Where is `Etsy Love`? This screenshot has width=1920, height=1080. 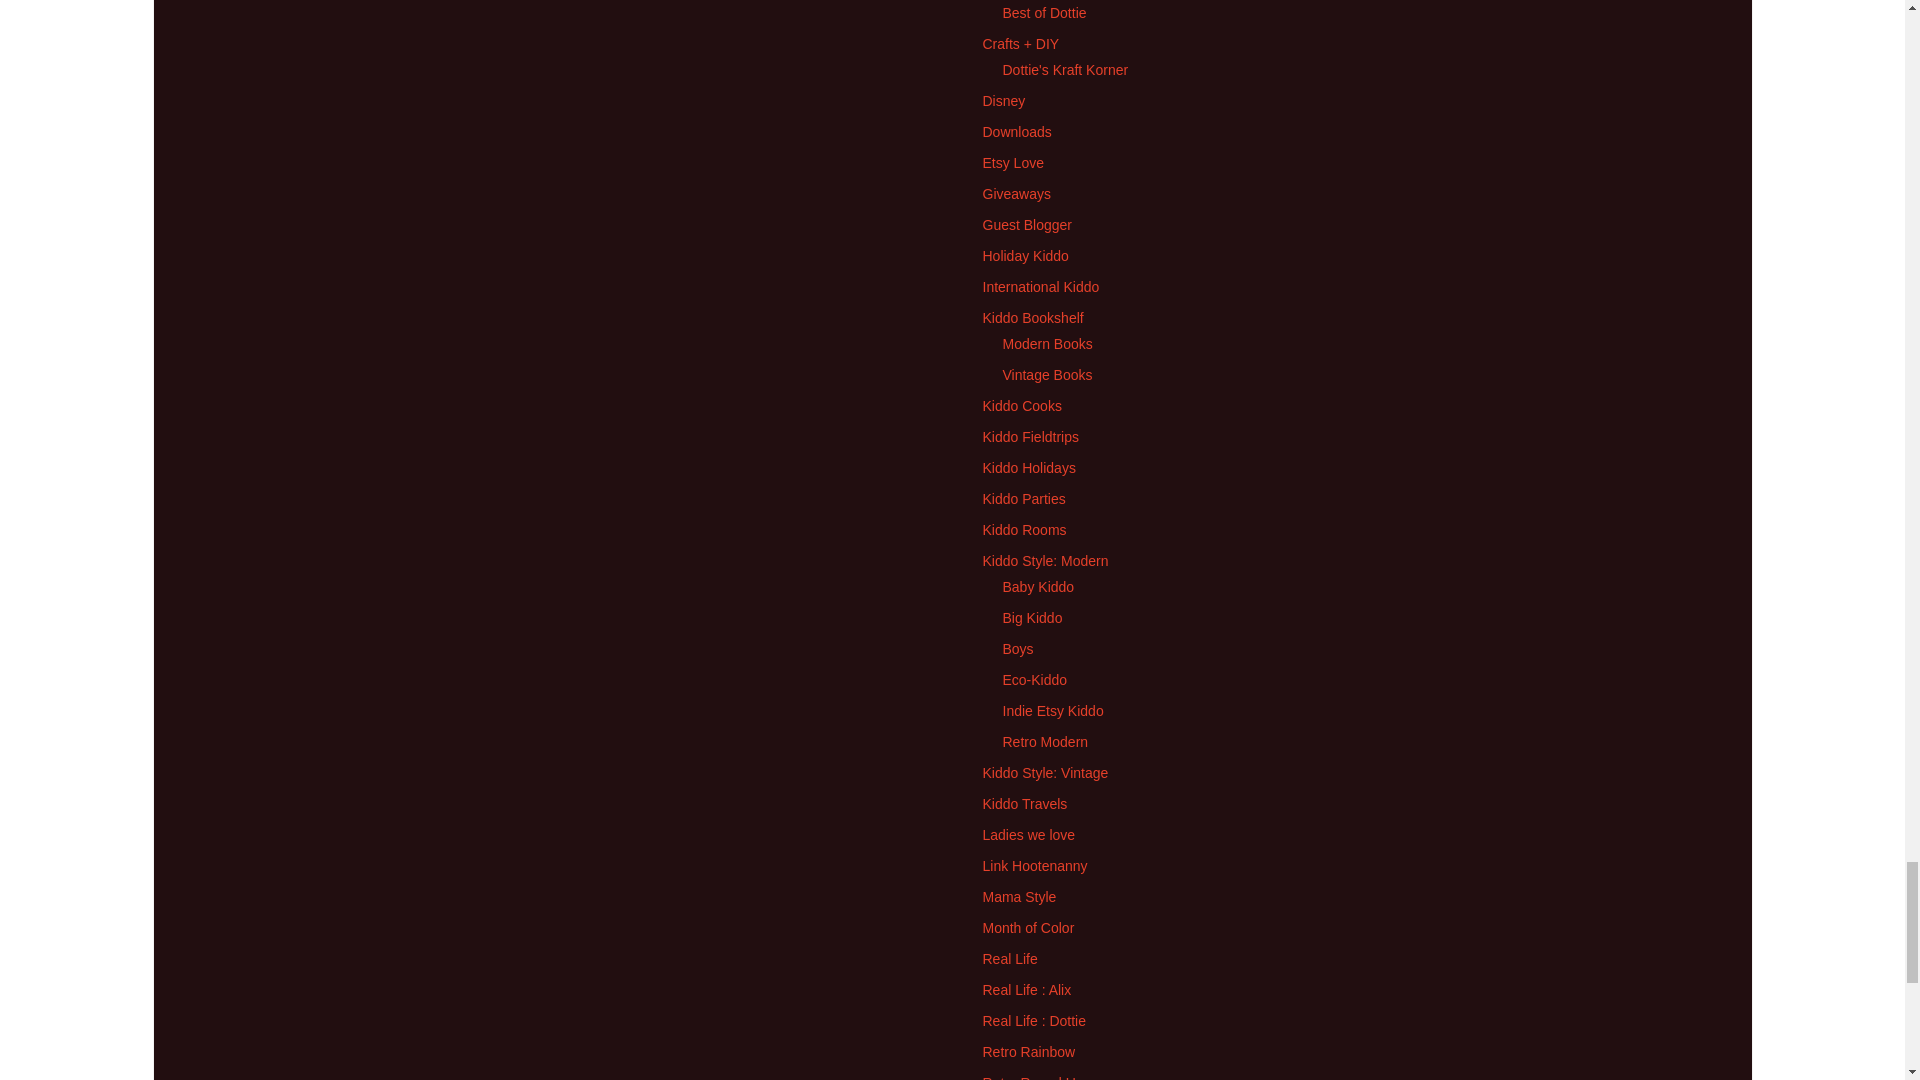 Etsy Love is located at coordinates (1012, 162).